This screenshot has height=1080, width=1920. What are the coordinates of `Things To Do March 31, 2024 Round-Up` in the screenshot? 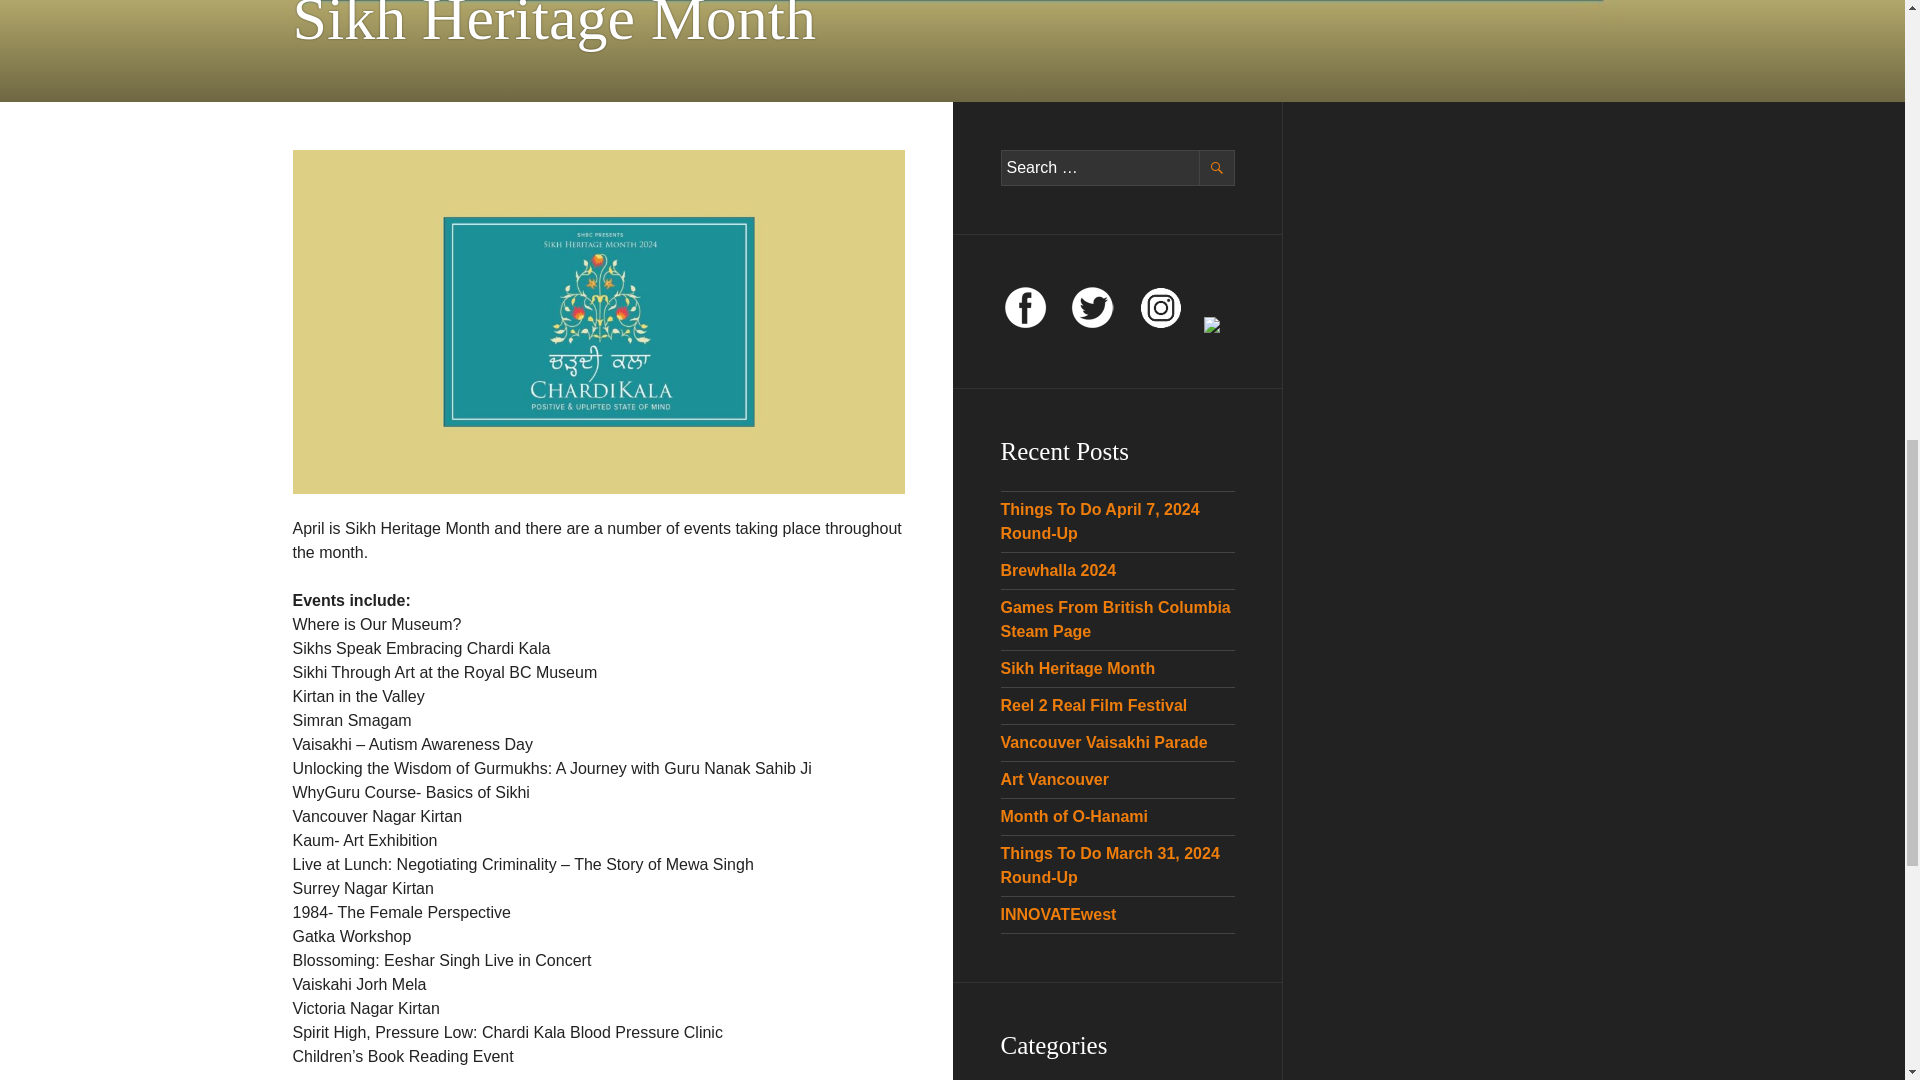 It's located at (1110, 864).